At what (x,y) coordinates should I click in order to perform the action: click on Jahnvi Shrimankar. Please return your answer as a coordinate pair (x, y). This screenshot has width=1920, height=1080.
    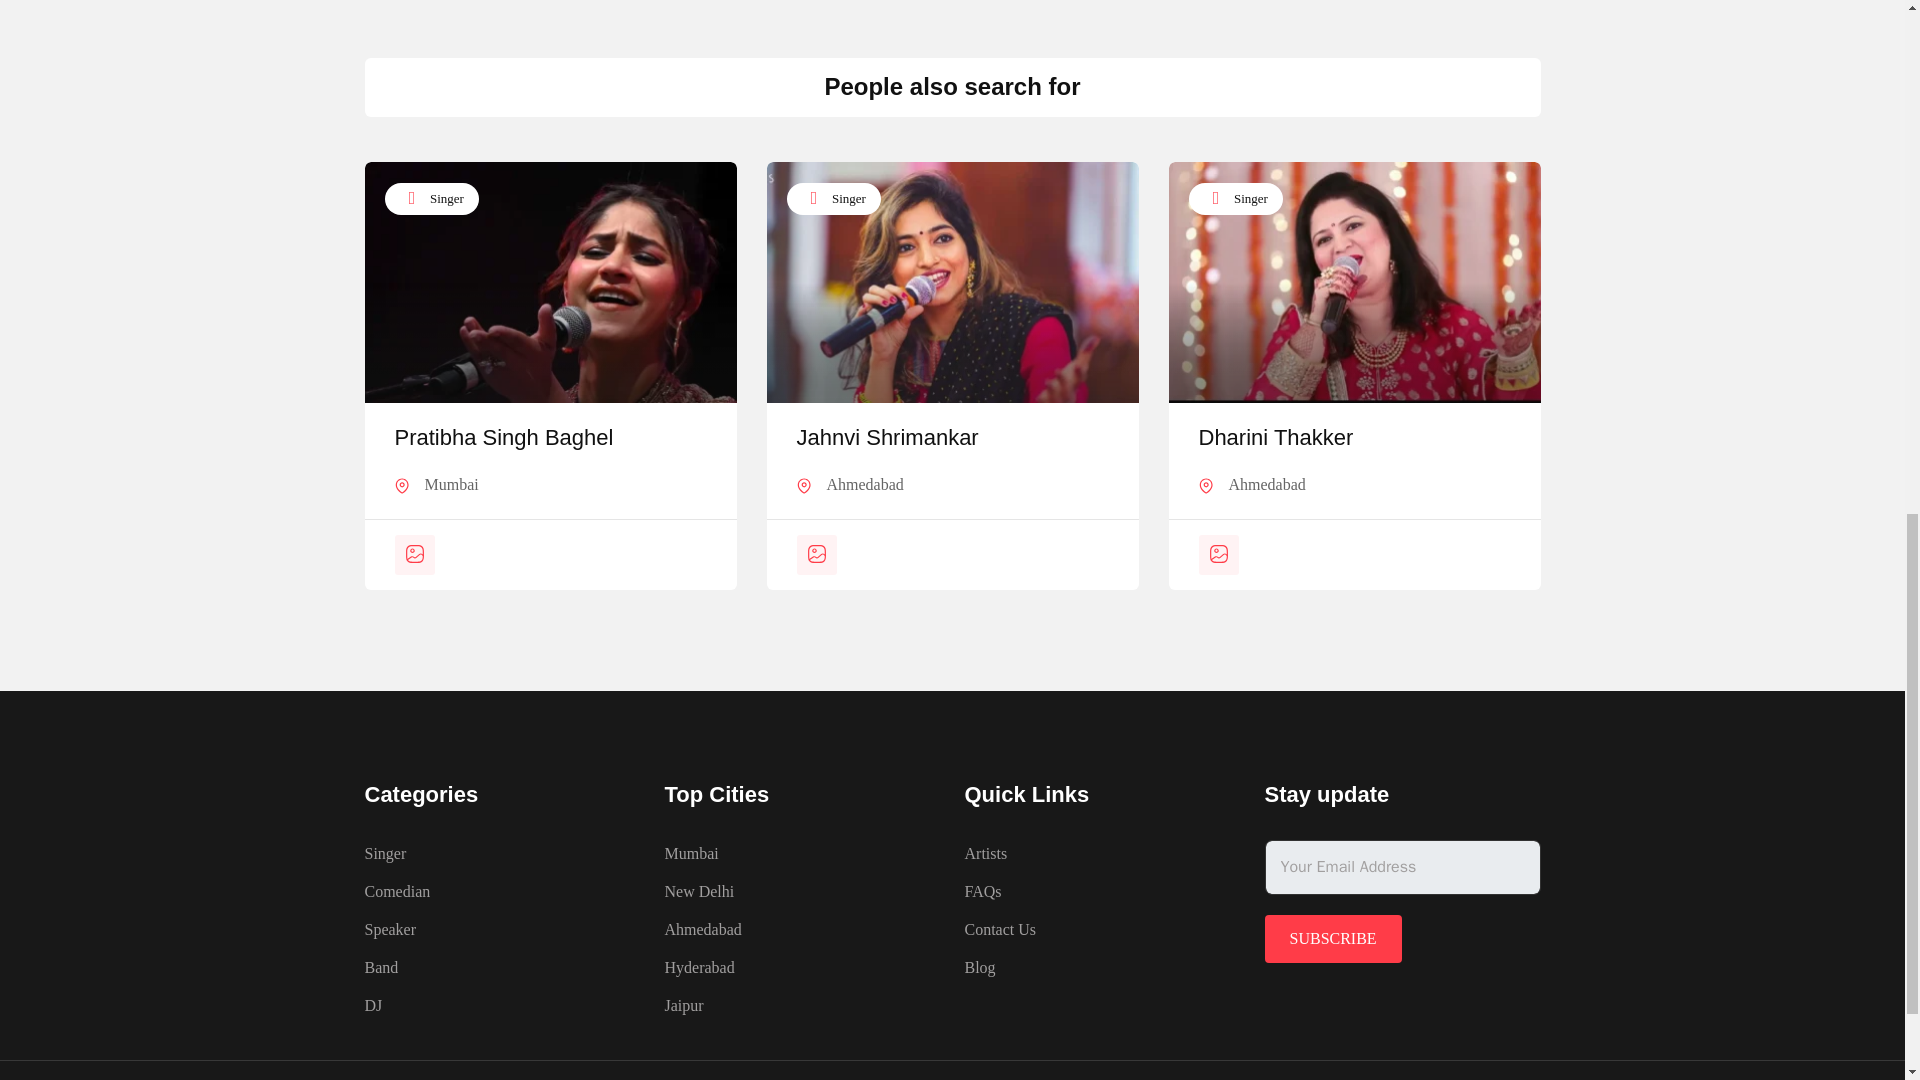
    Looking at the image, I should click on (886, 438).